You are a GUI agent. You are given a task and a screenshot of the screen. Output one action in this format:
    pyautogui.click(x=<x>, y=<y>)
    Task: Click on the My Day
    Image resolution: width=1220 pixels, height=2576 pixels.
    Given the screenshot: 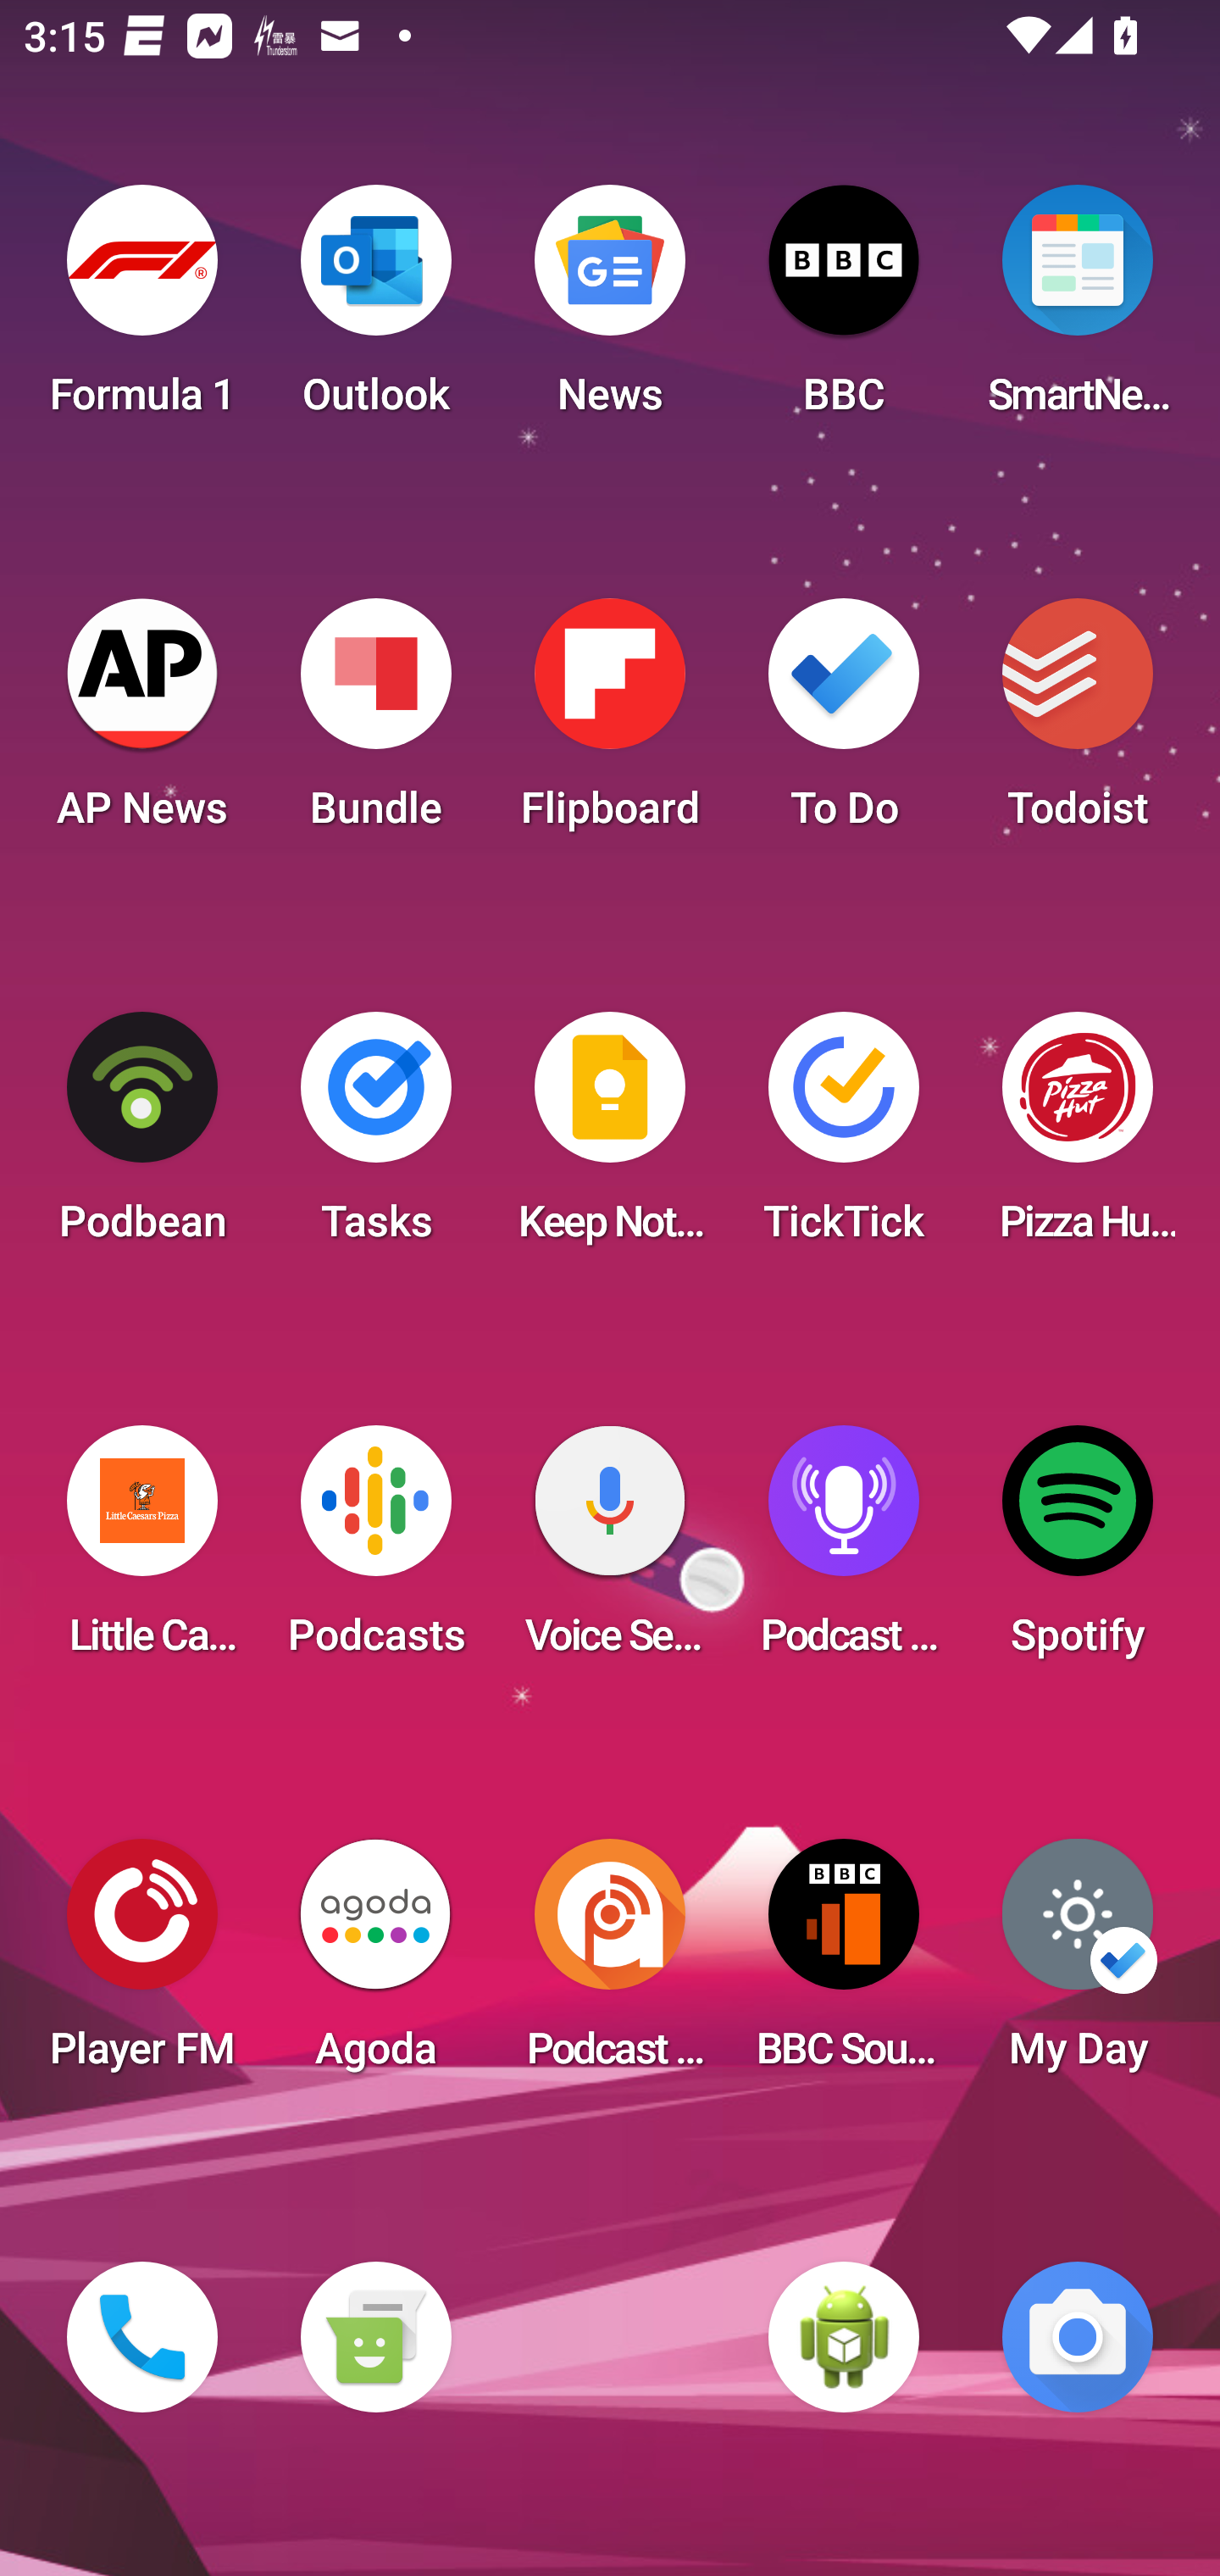 What is the action you would take?
    pyautogui.click(x=1078, y=1964)
    